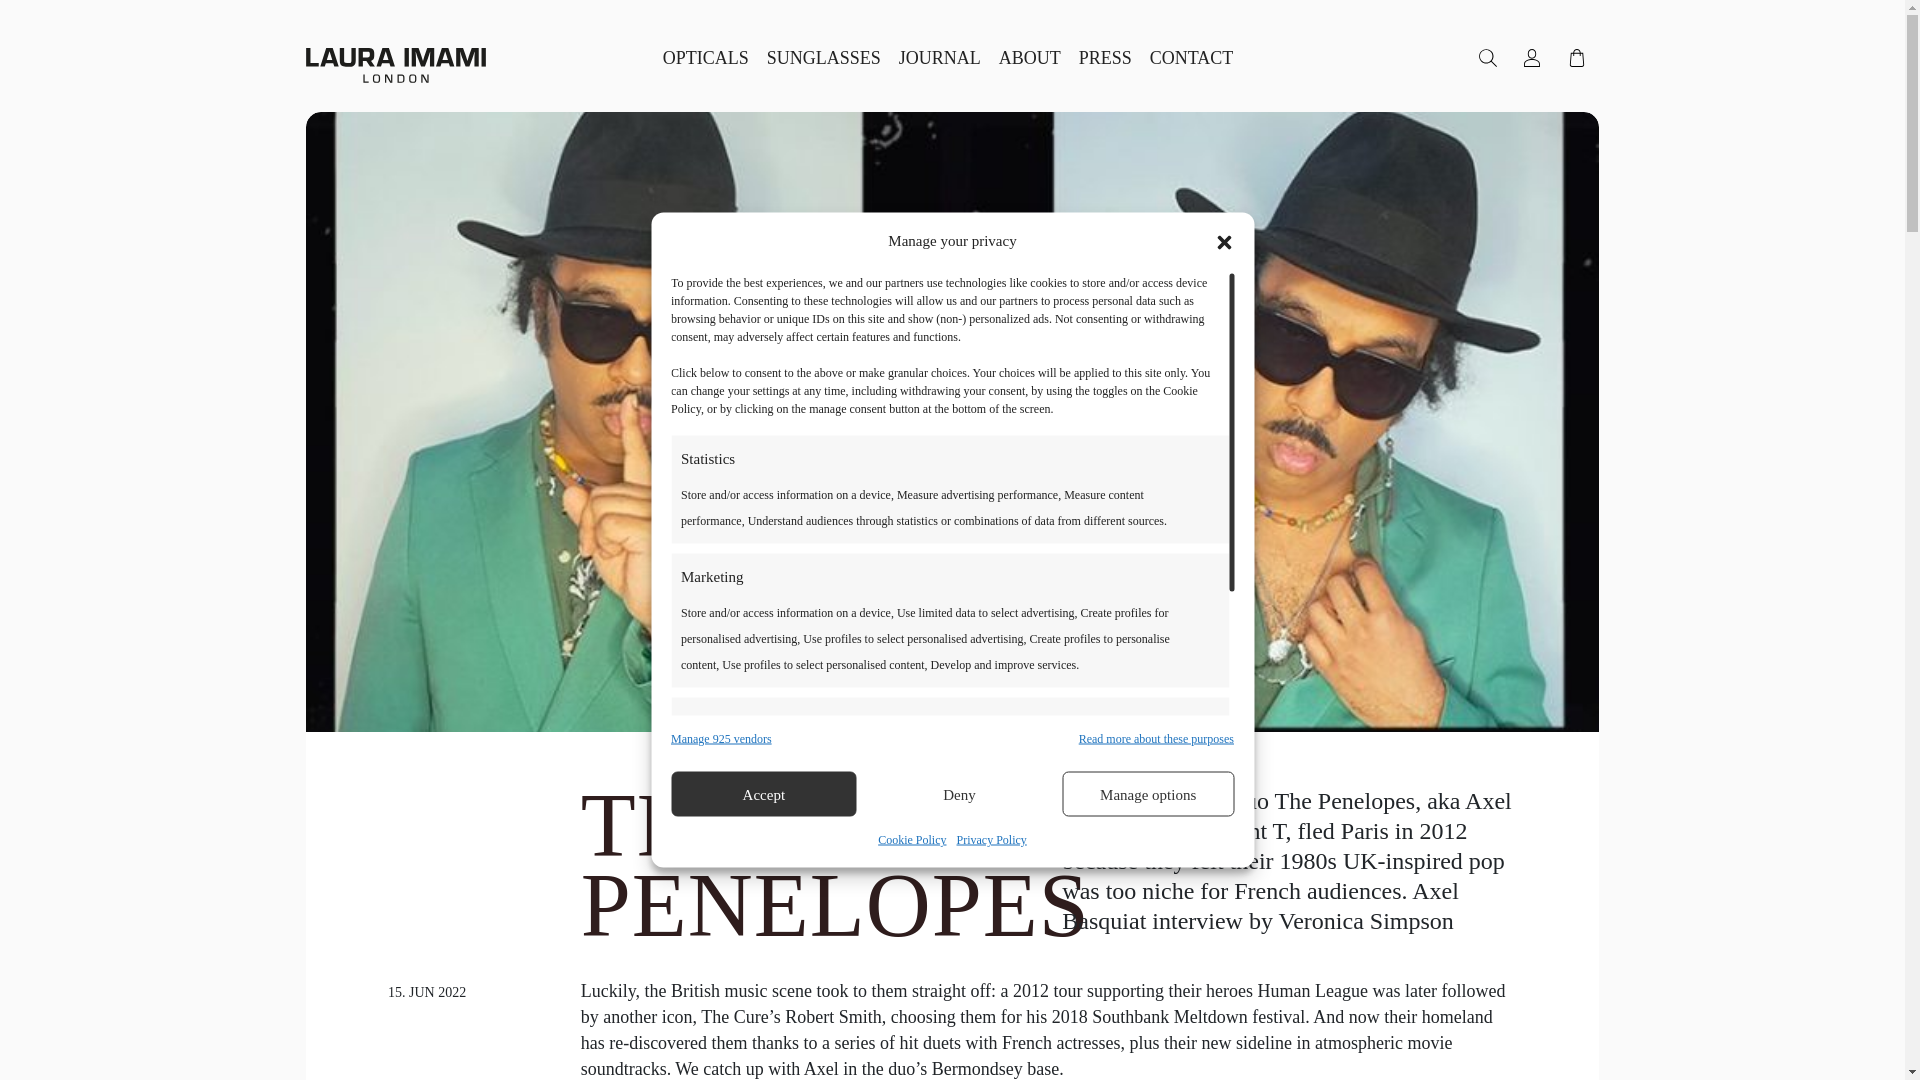  What do you see at coordinates (720, 738) in the screenshot?
I see `Manage 925 vendors` at bounding box center [720, 738].